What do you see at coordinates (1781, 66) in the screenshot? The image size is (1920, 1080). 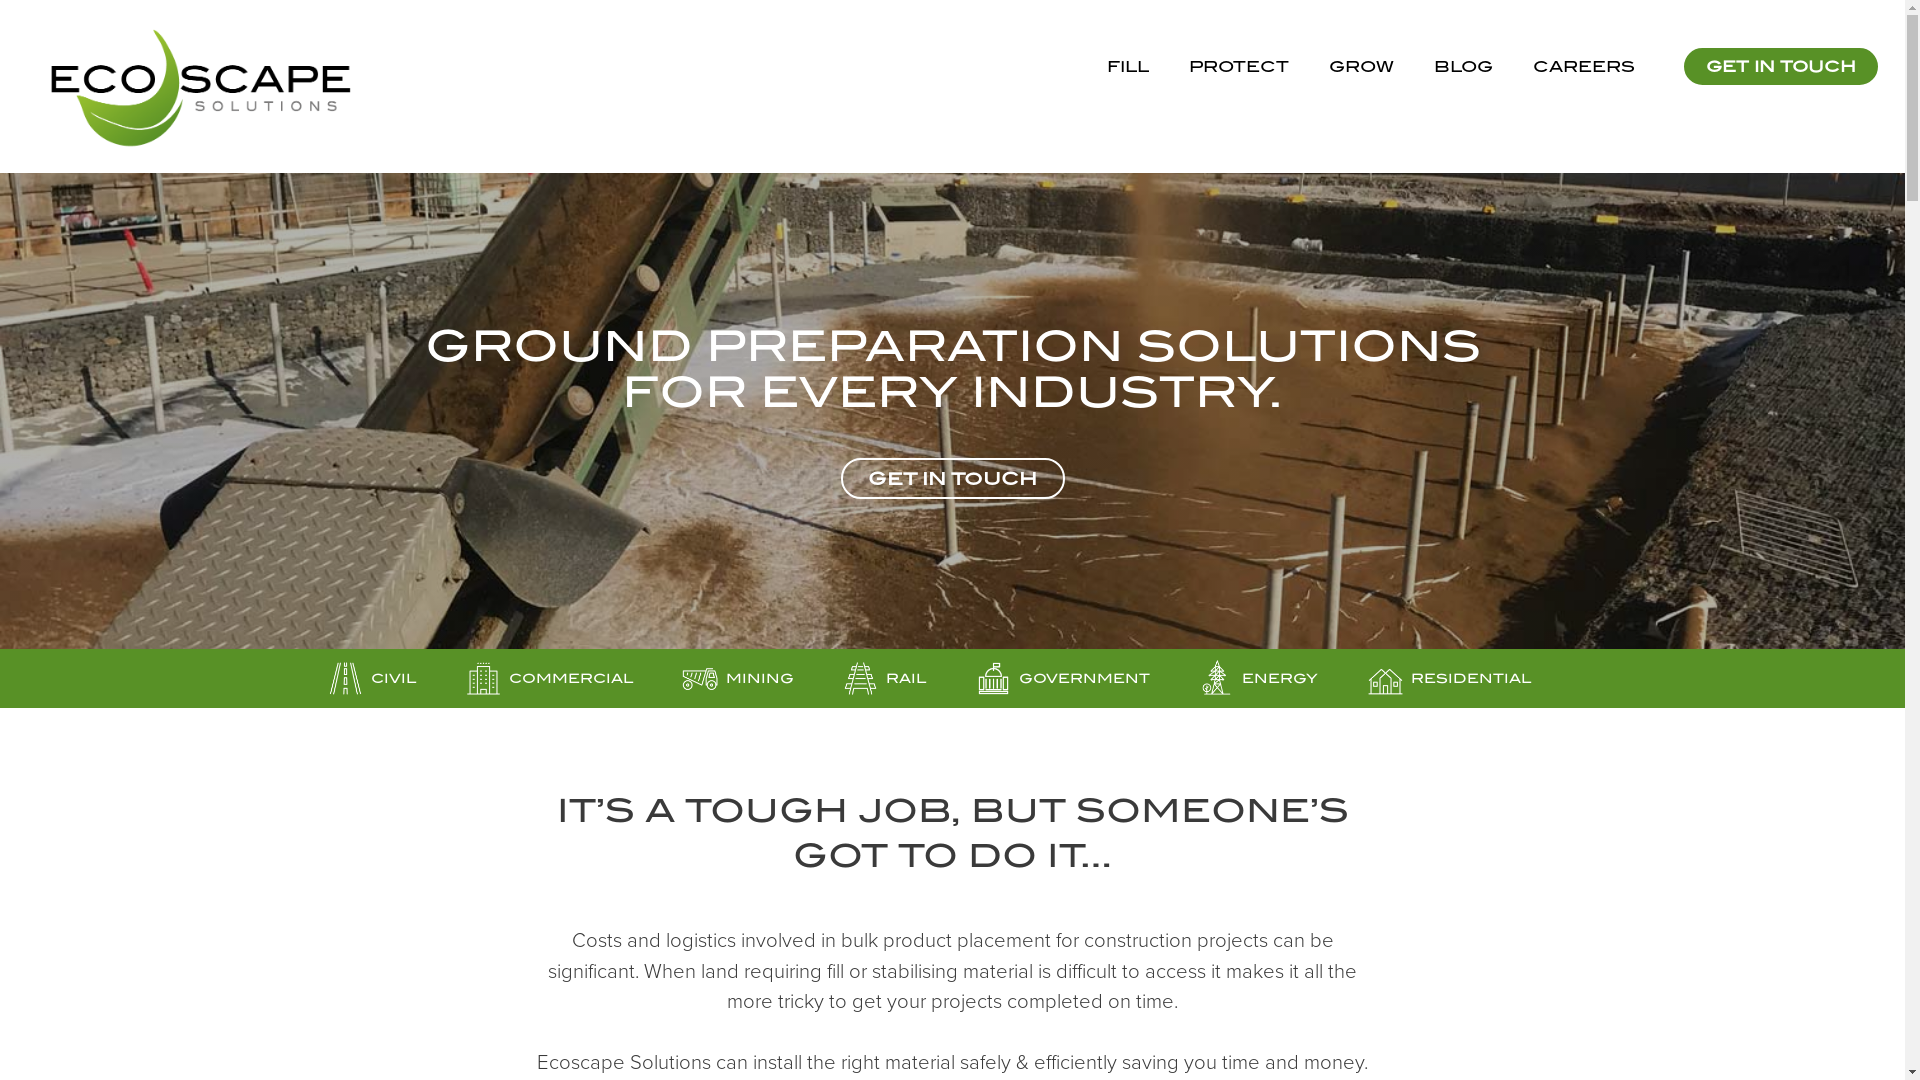 I see `GET IN TOUCH` at bounding box center [1781, 66].